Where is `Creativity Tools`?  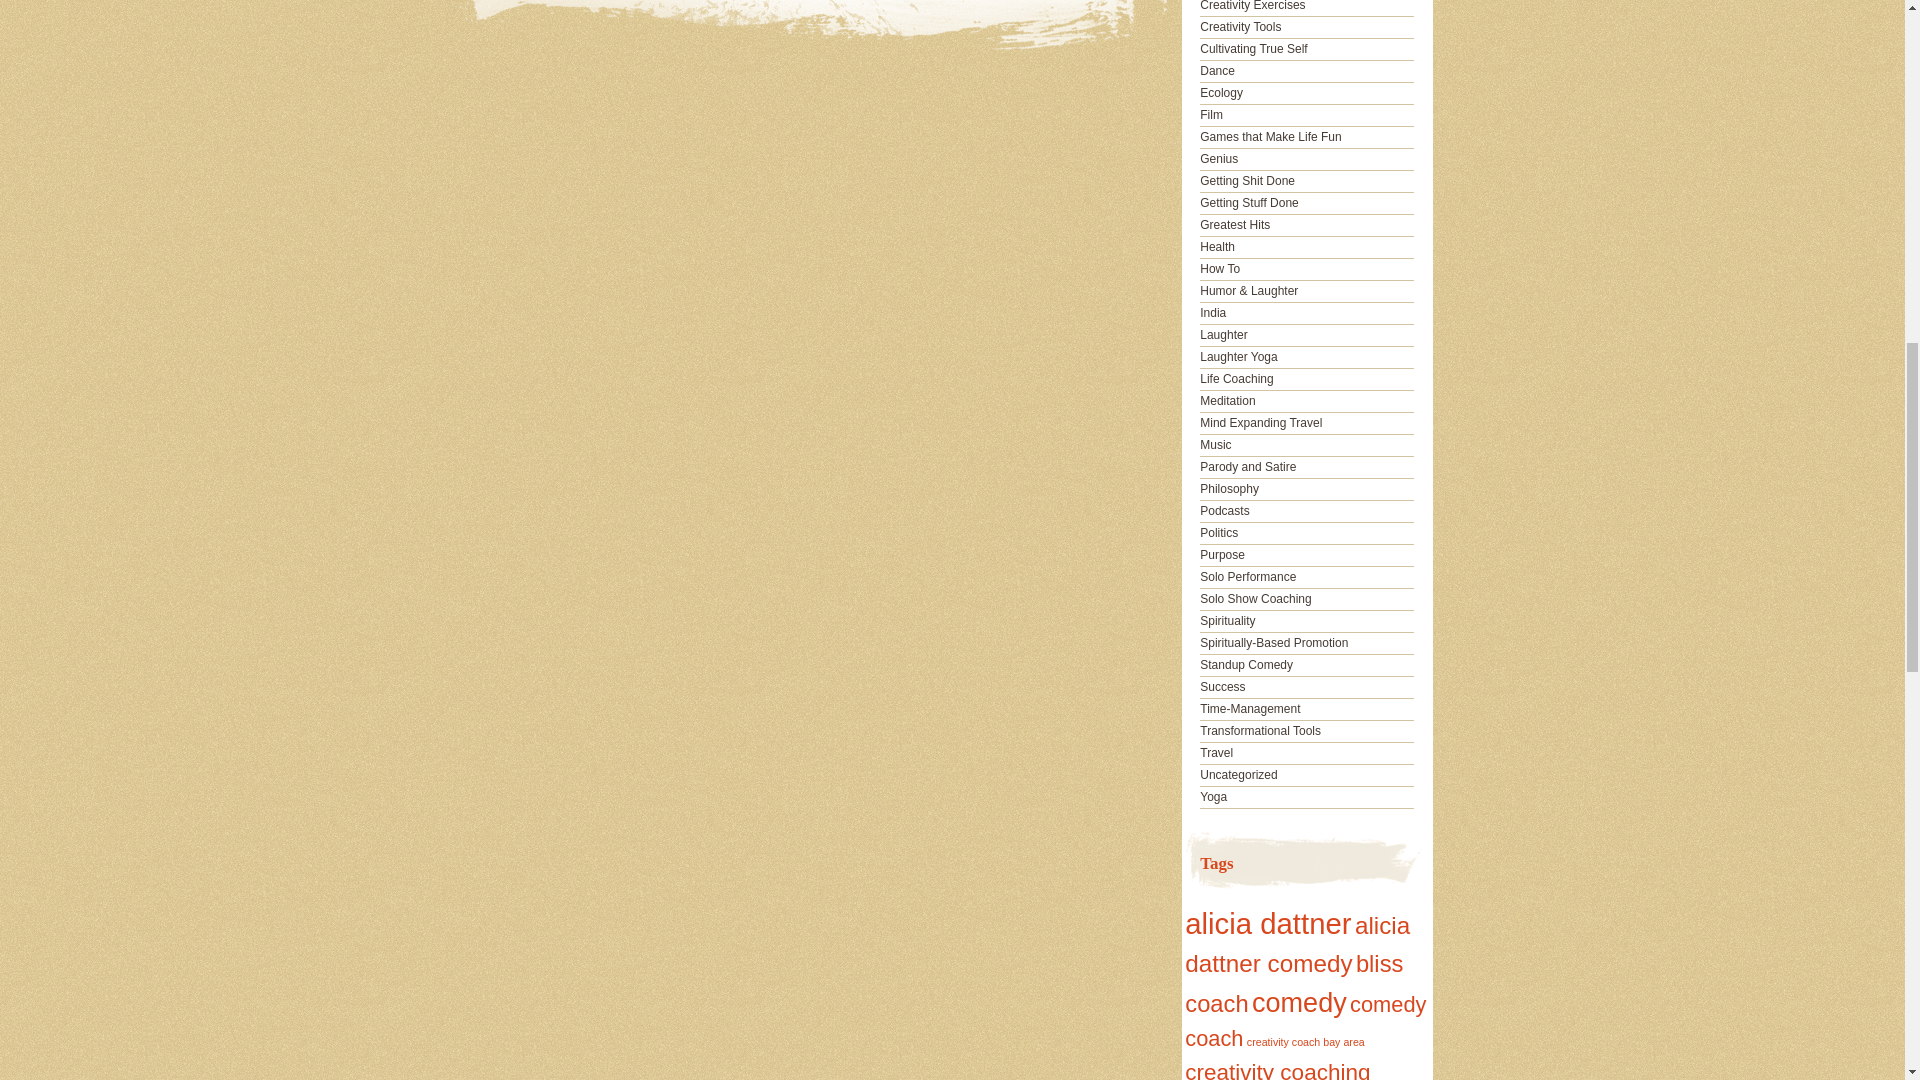 Creativity Tools is located at coordinates (1240, 26).